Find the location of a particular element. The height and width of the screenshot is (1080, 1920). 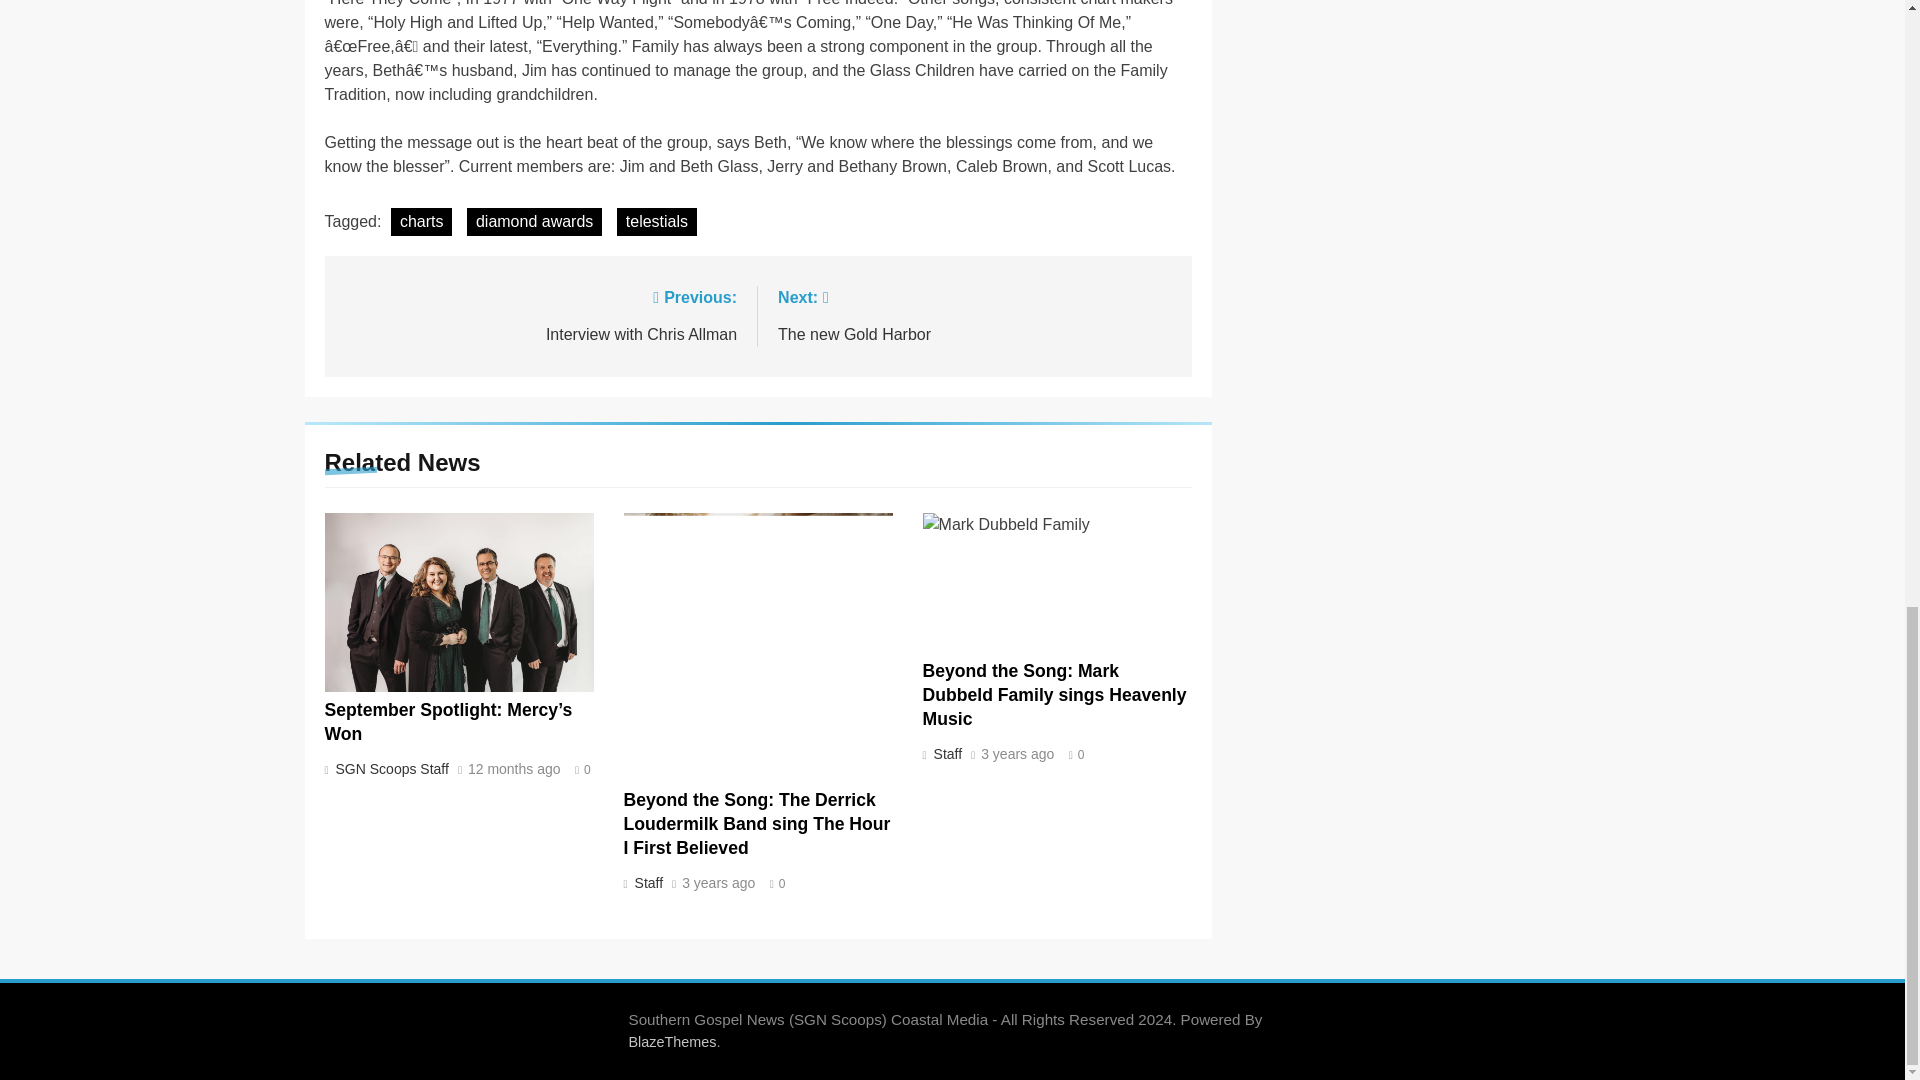

Staff is located at coordinates (946, 754).